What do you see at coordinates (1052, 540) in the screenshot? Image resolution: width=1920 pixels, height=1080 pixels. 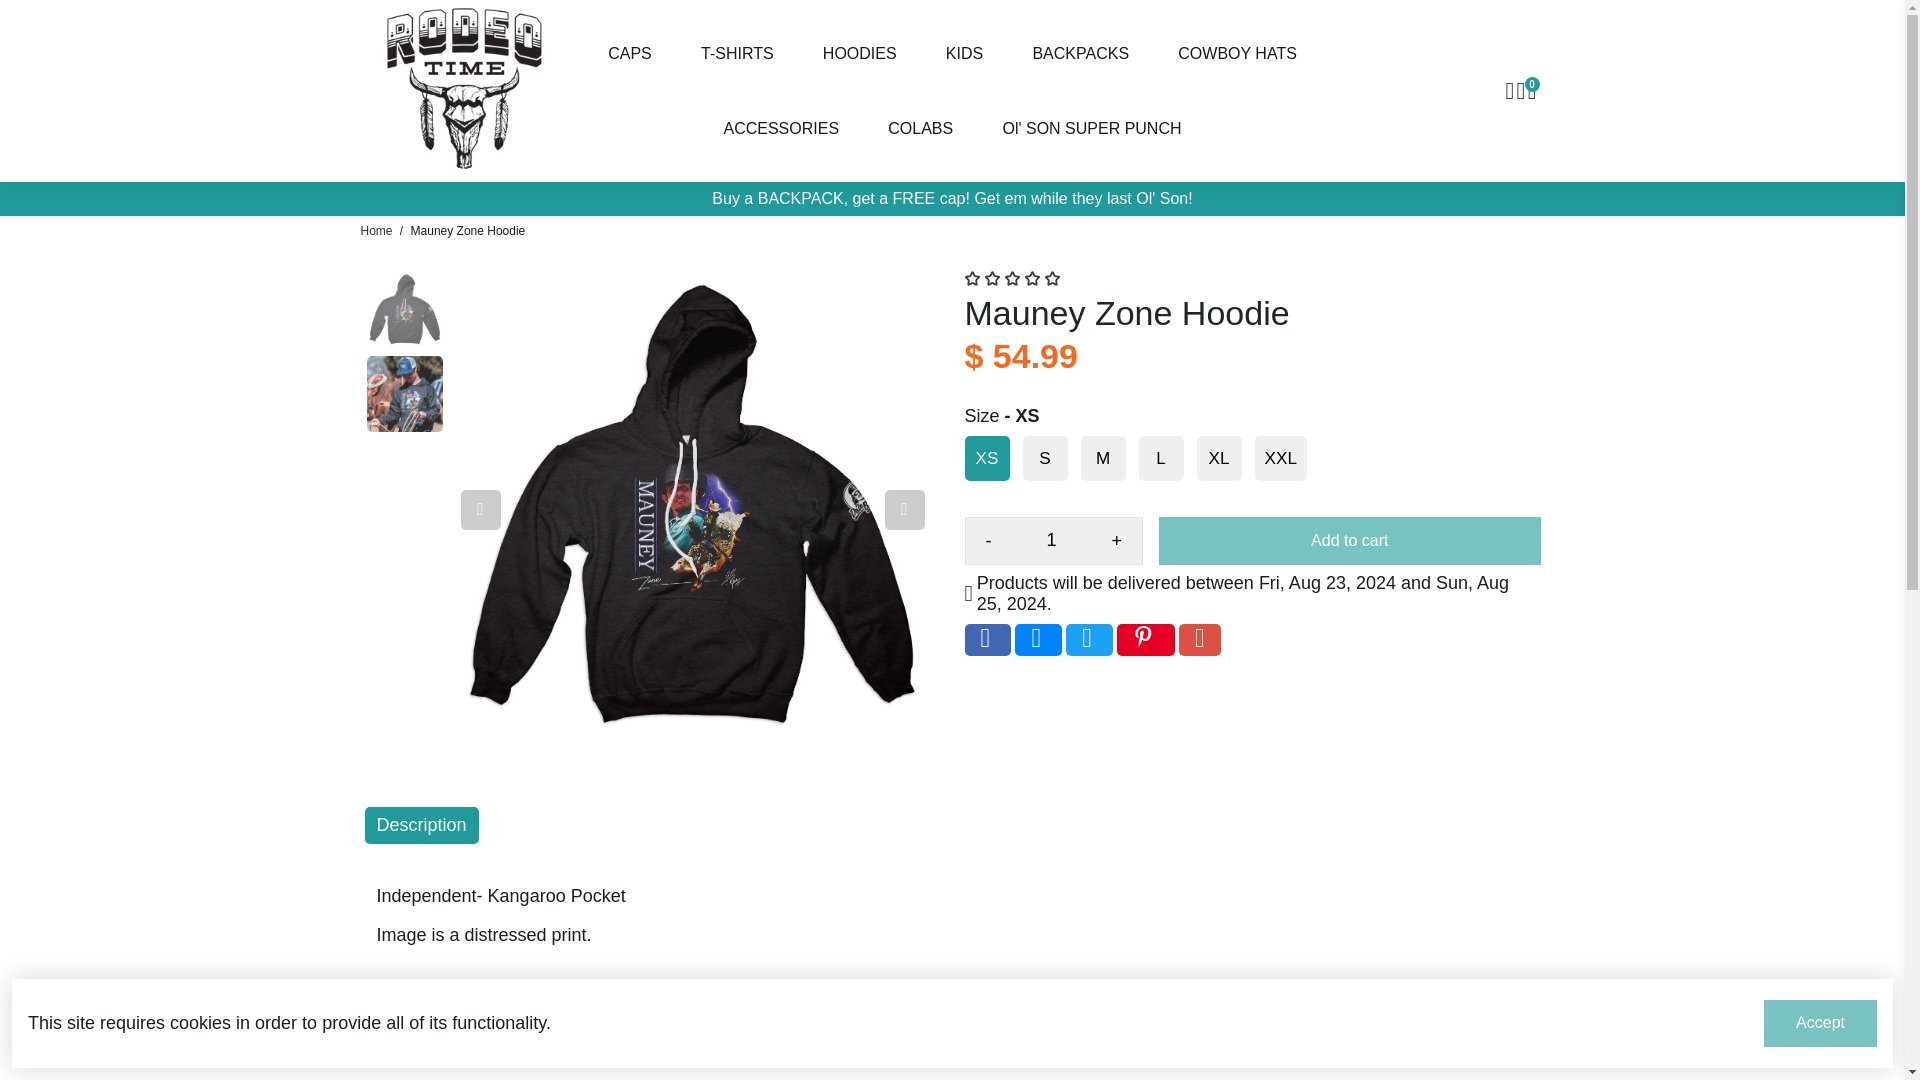 I see `1` at bounding box center [1052, 540].